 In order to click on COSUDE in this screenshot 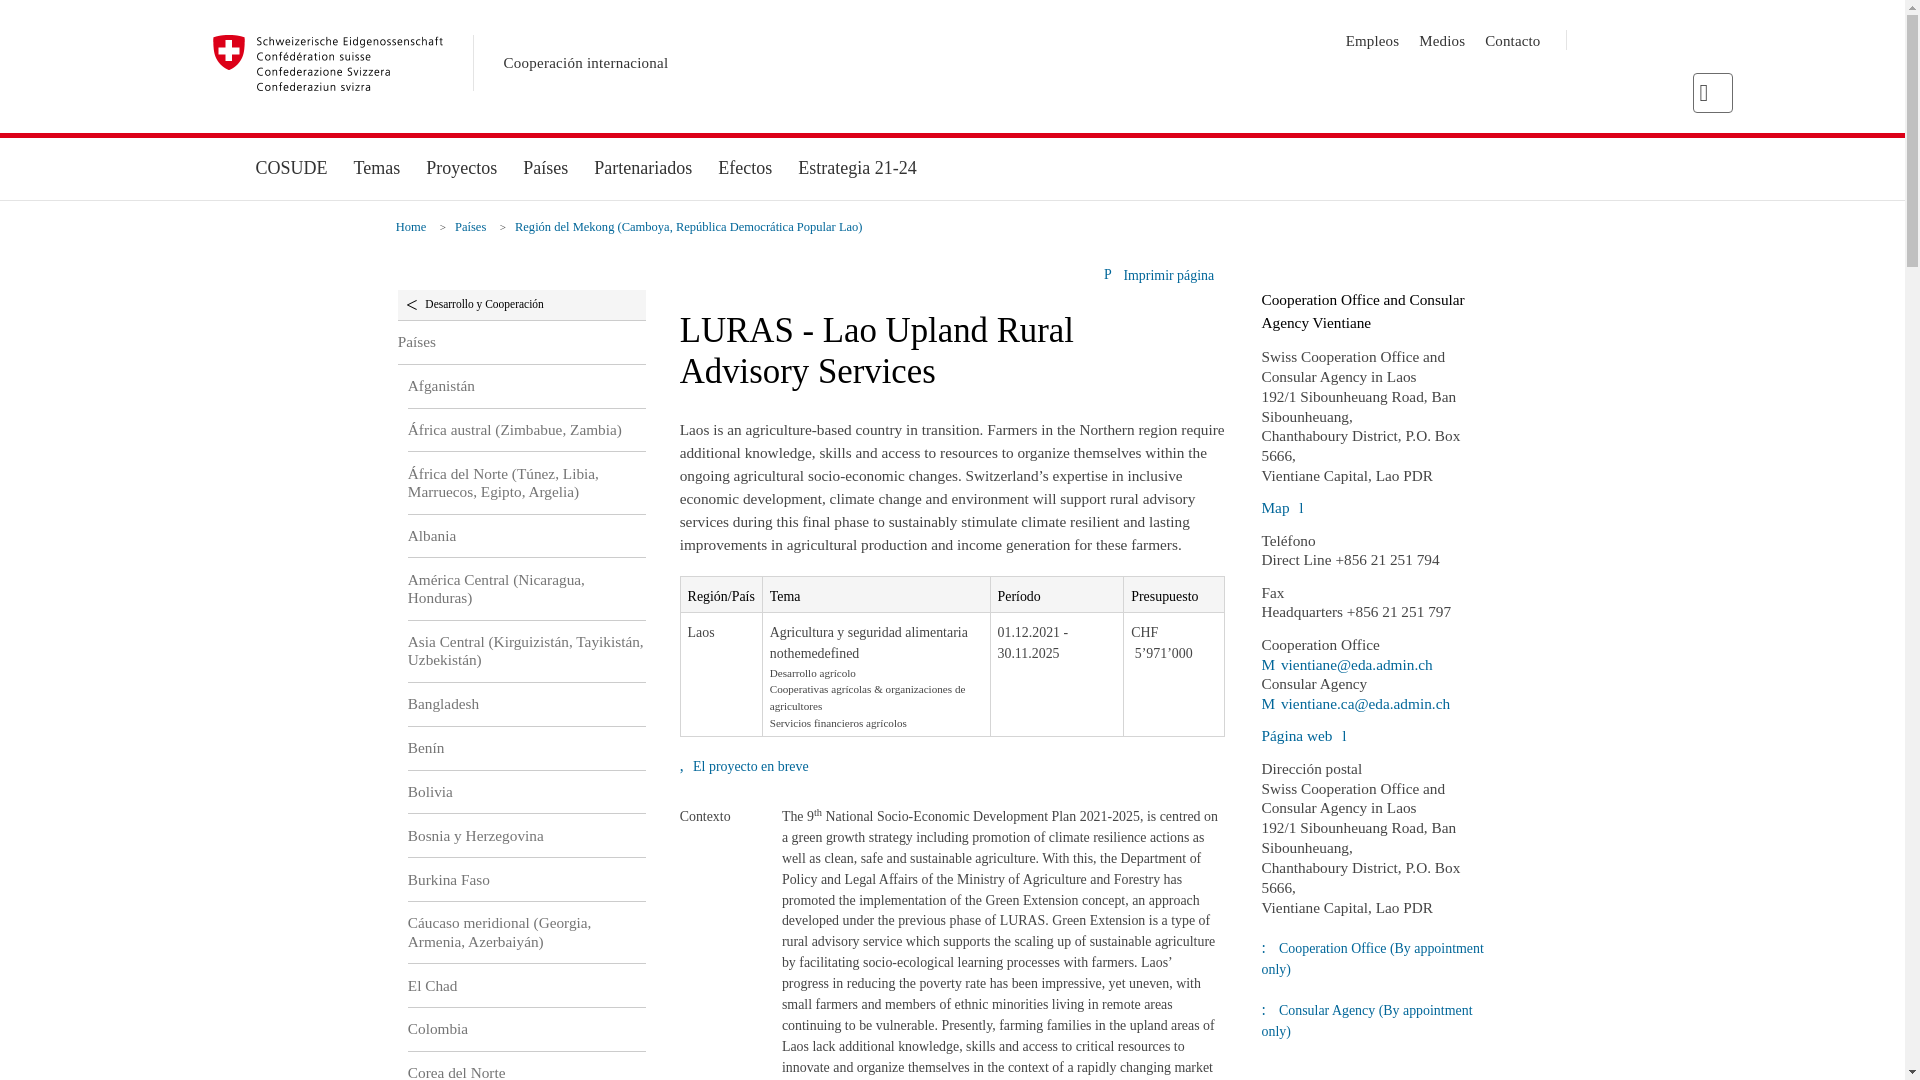, I will do `click(290, 168)`.